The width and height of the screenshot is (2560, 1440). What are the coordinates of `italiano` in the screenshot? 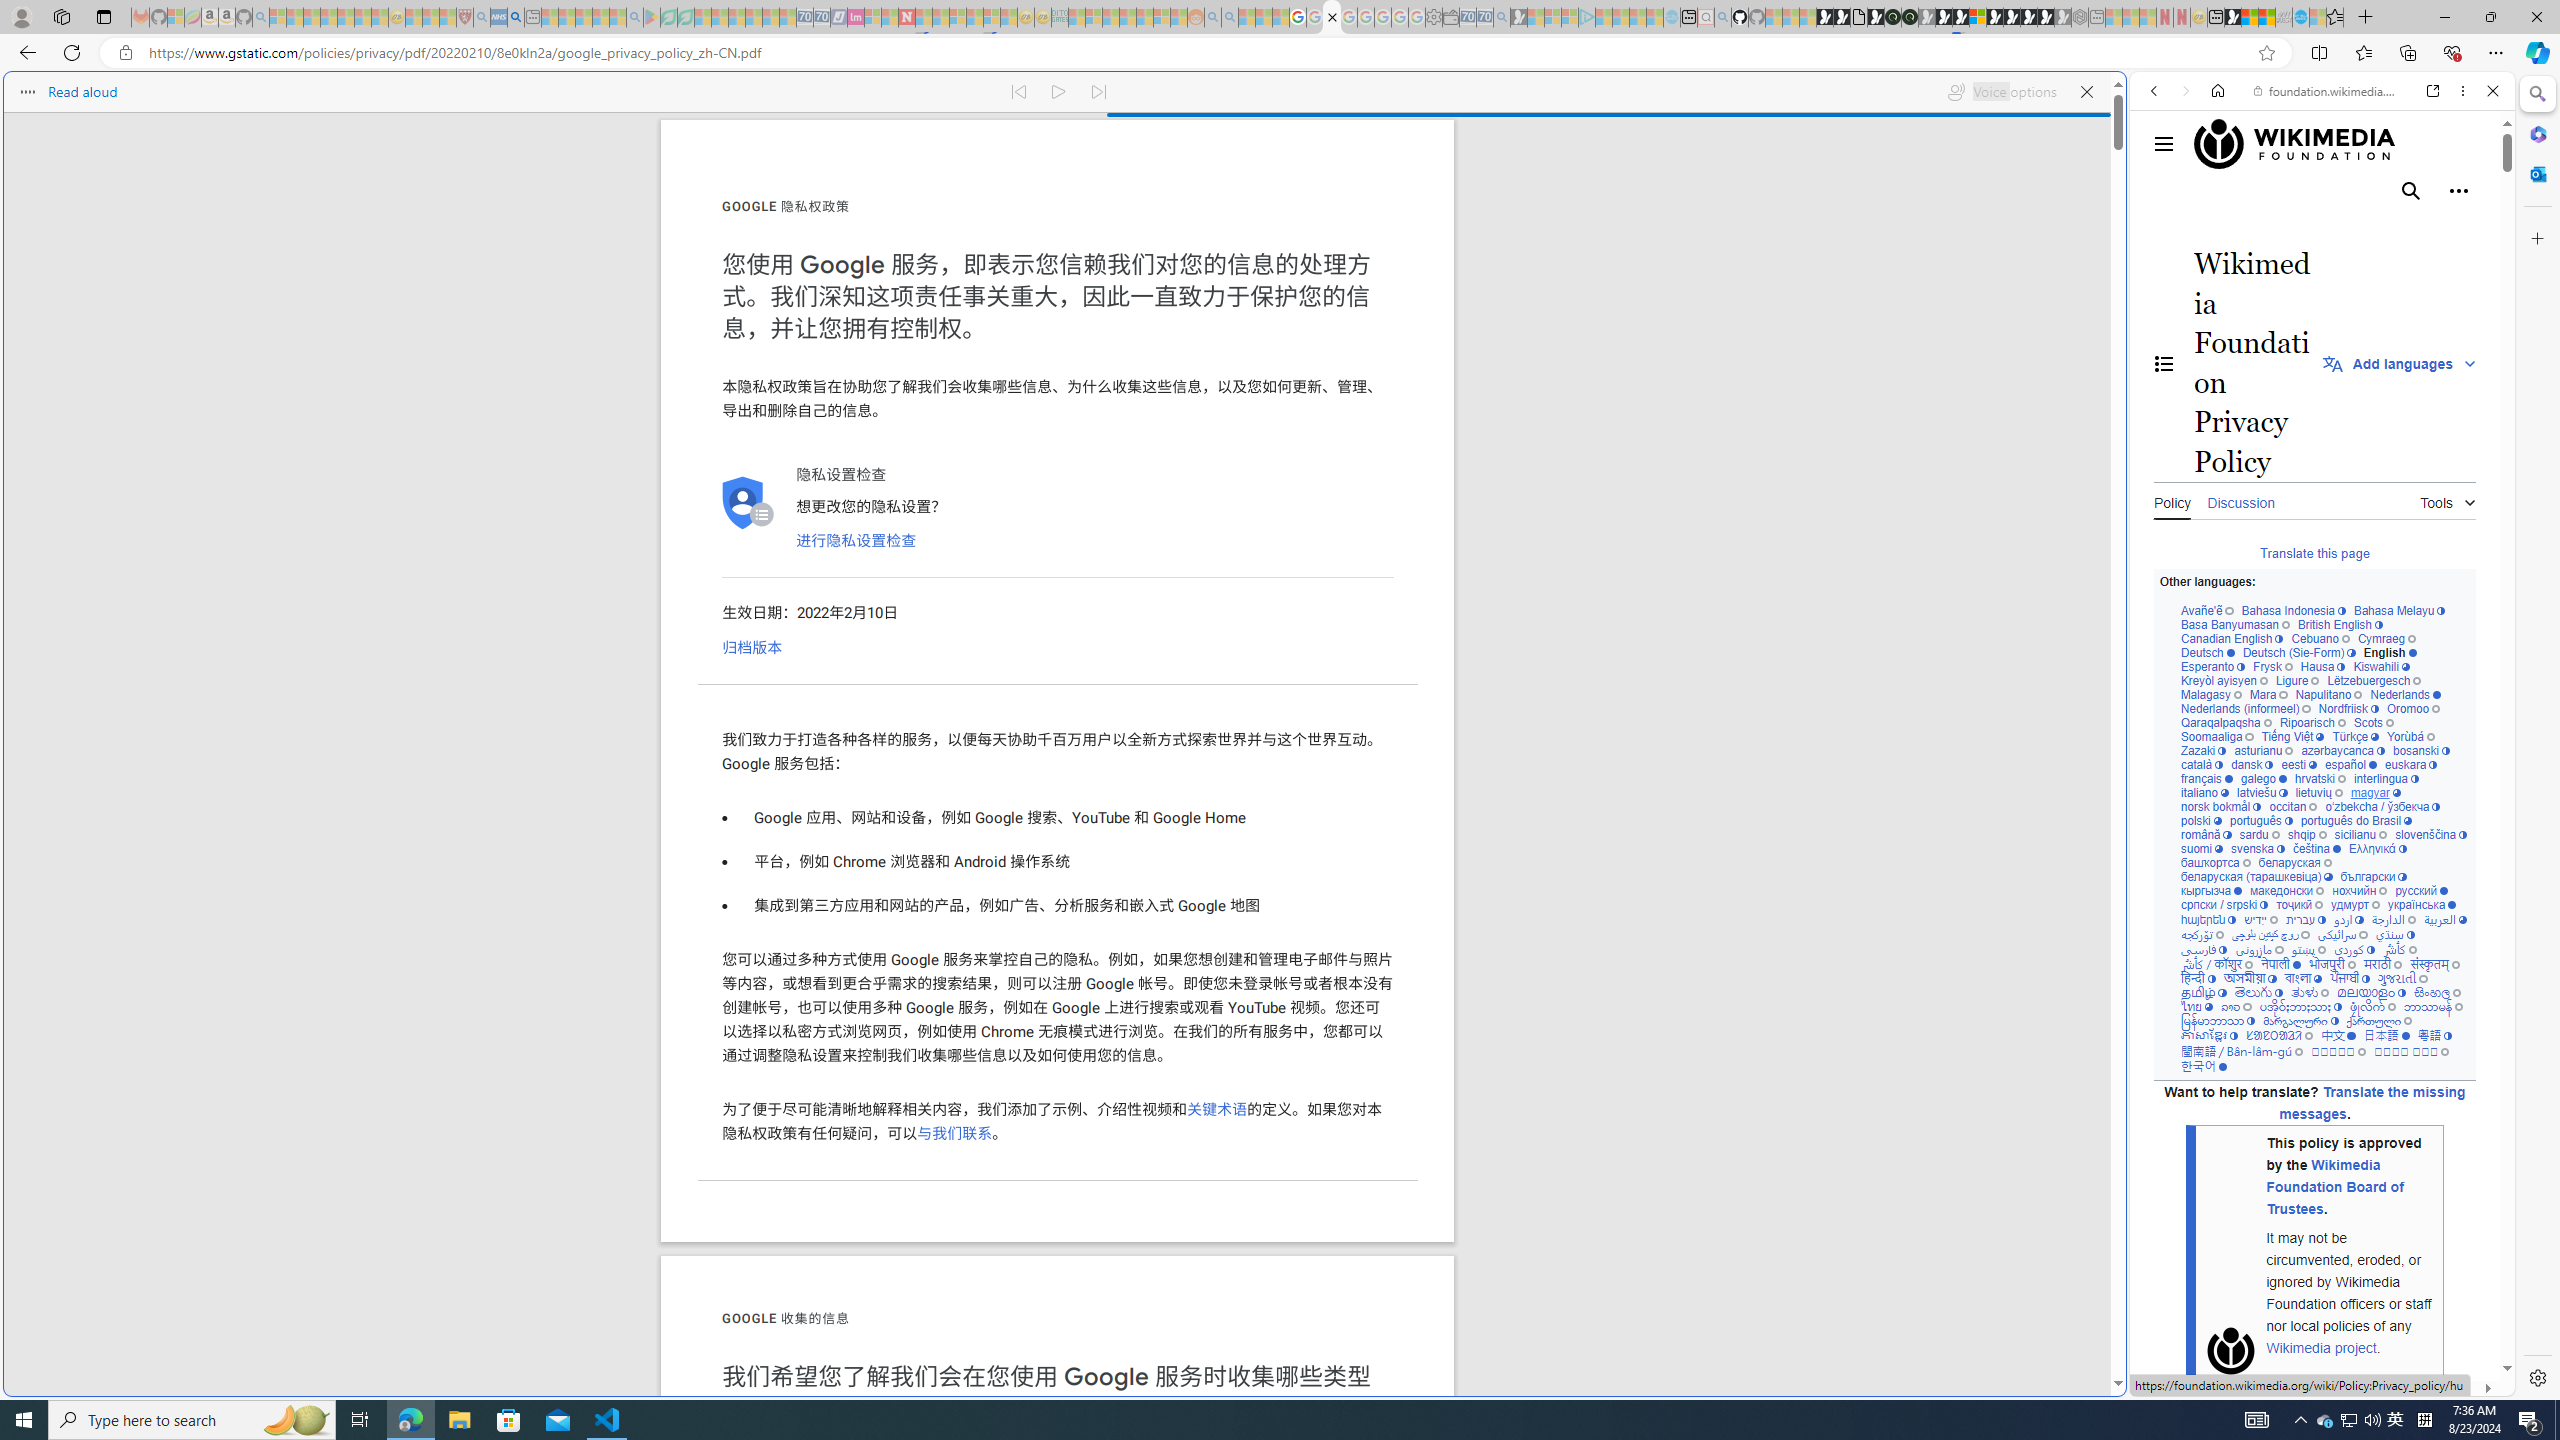 It's located at (2205, 793).